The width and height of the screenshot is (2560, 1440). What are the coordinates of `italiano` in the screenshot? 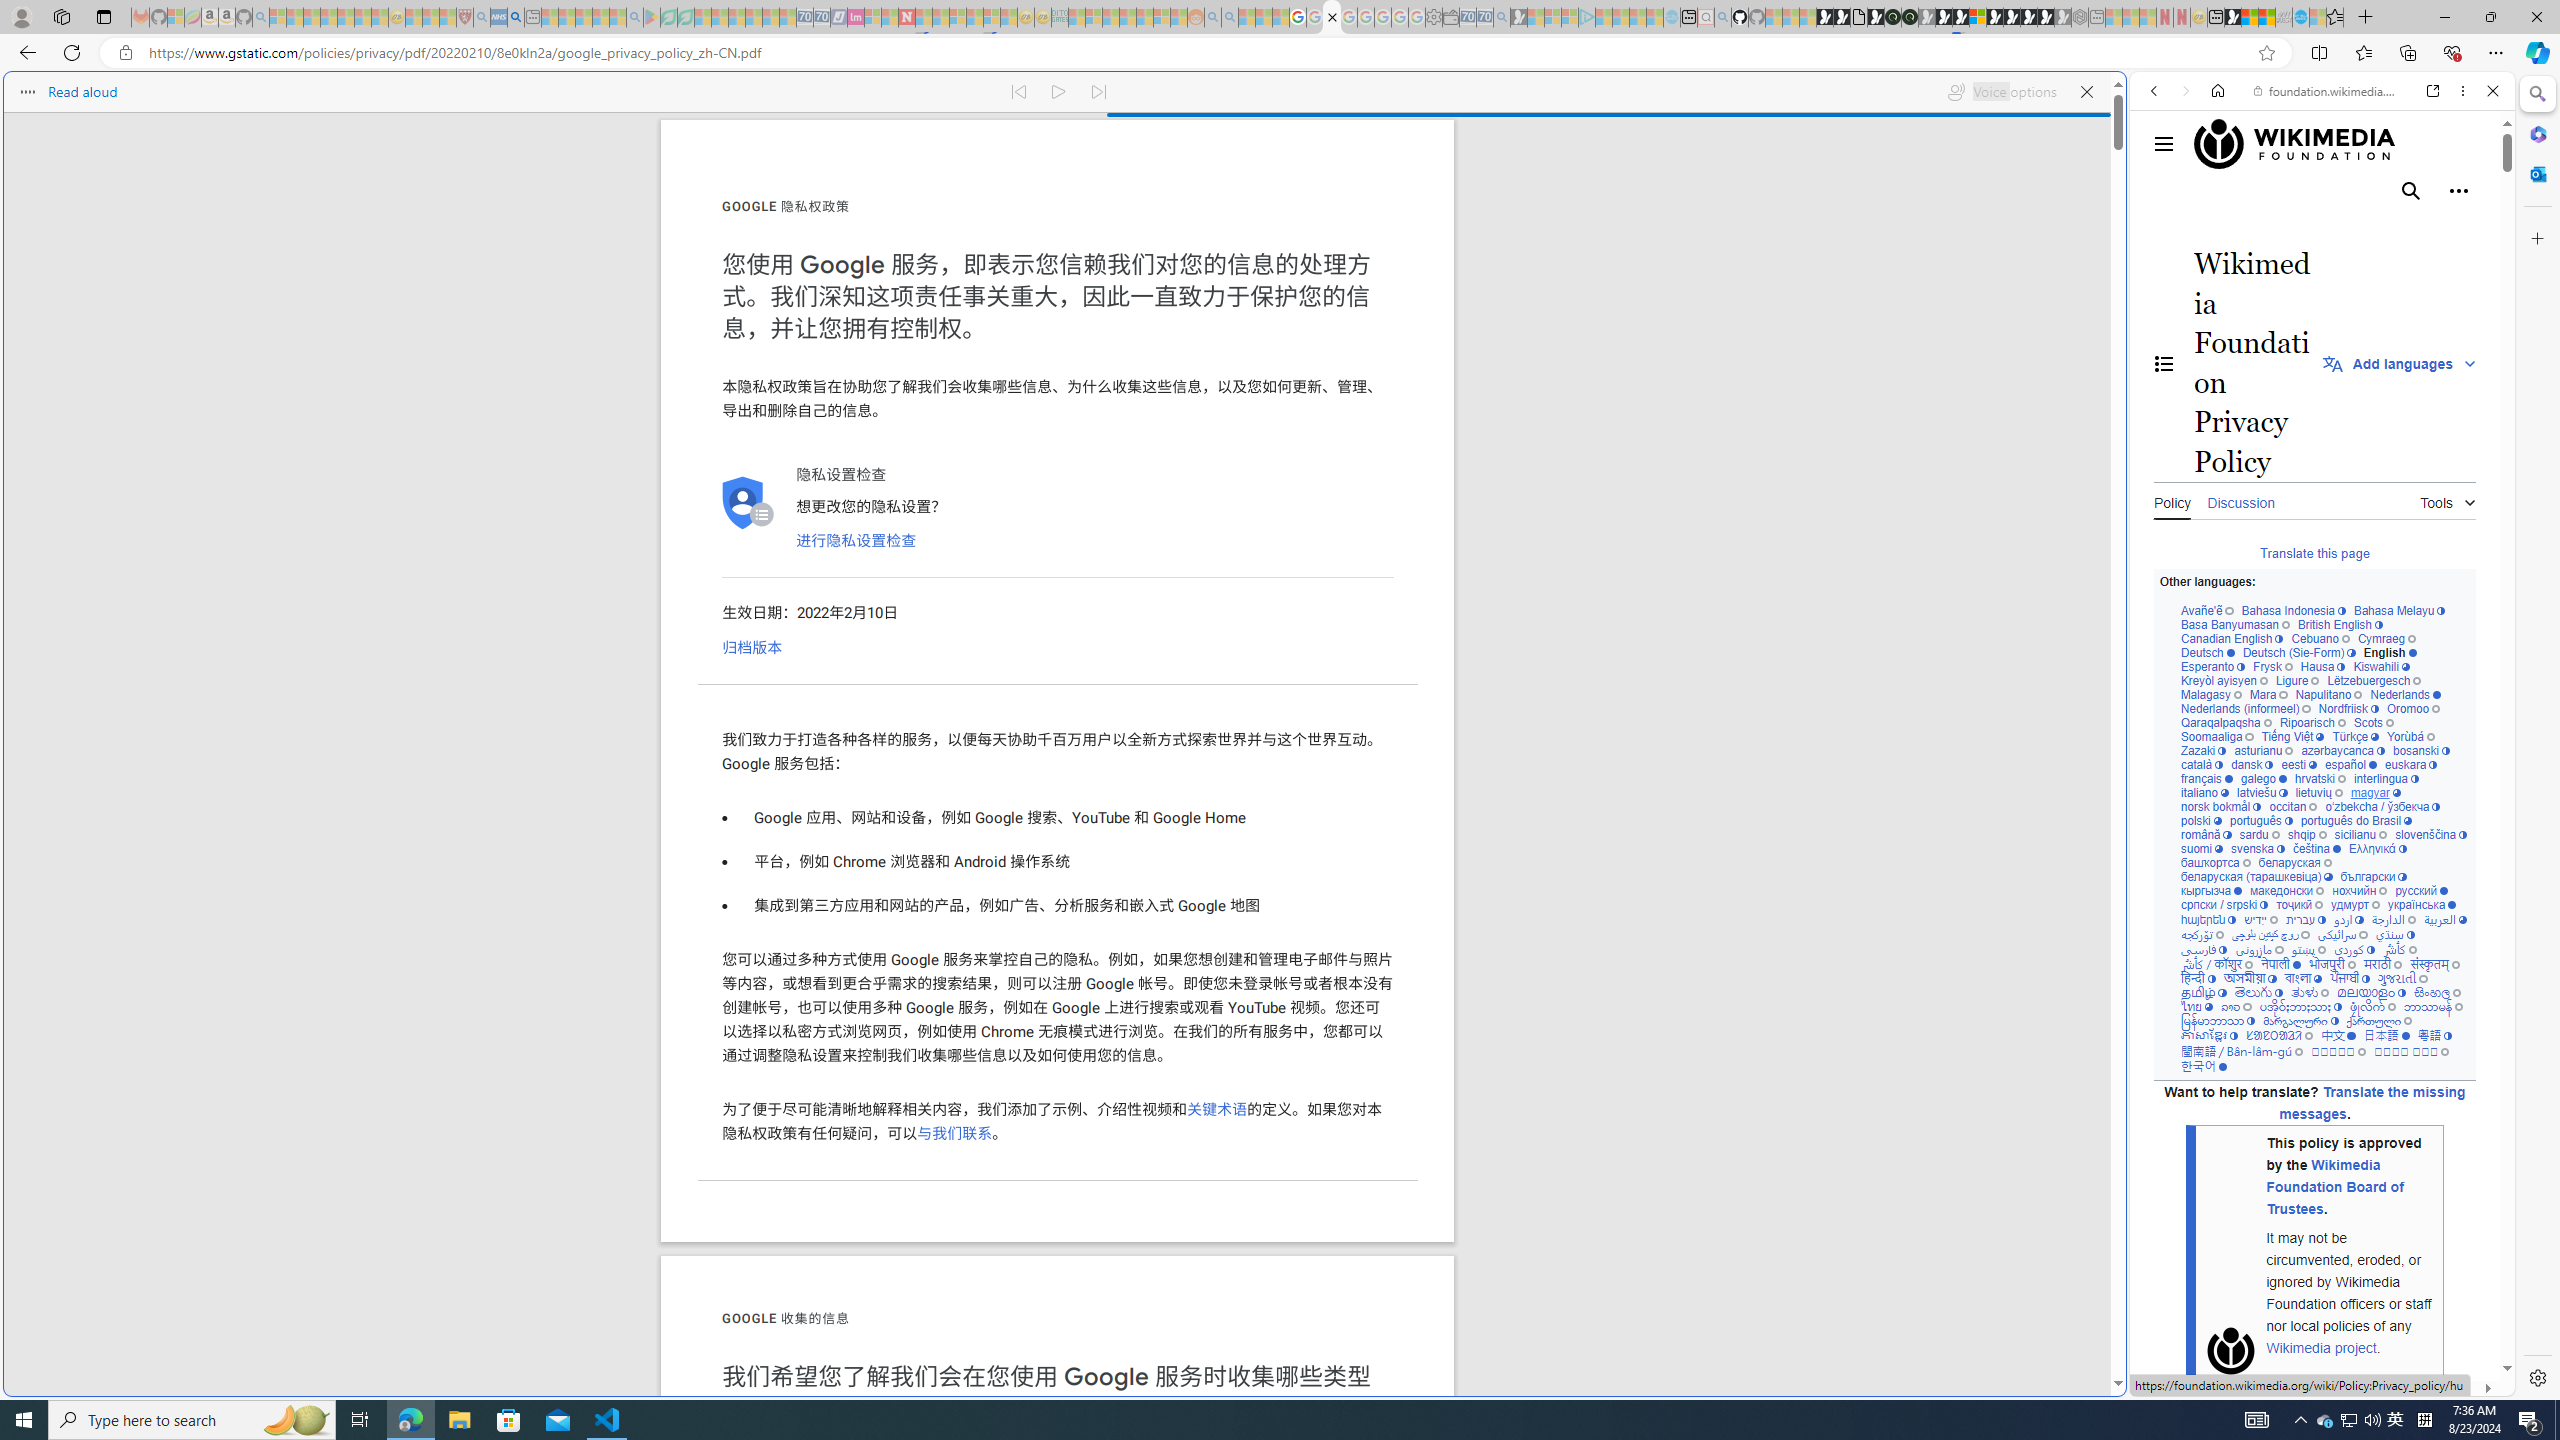 It's located at (2205, 793).